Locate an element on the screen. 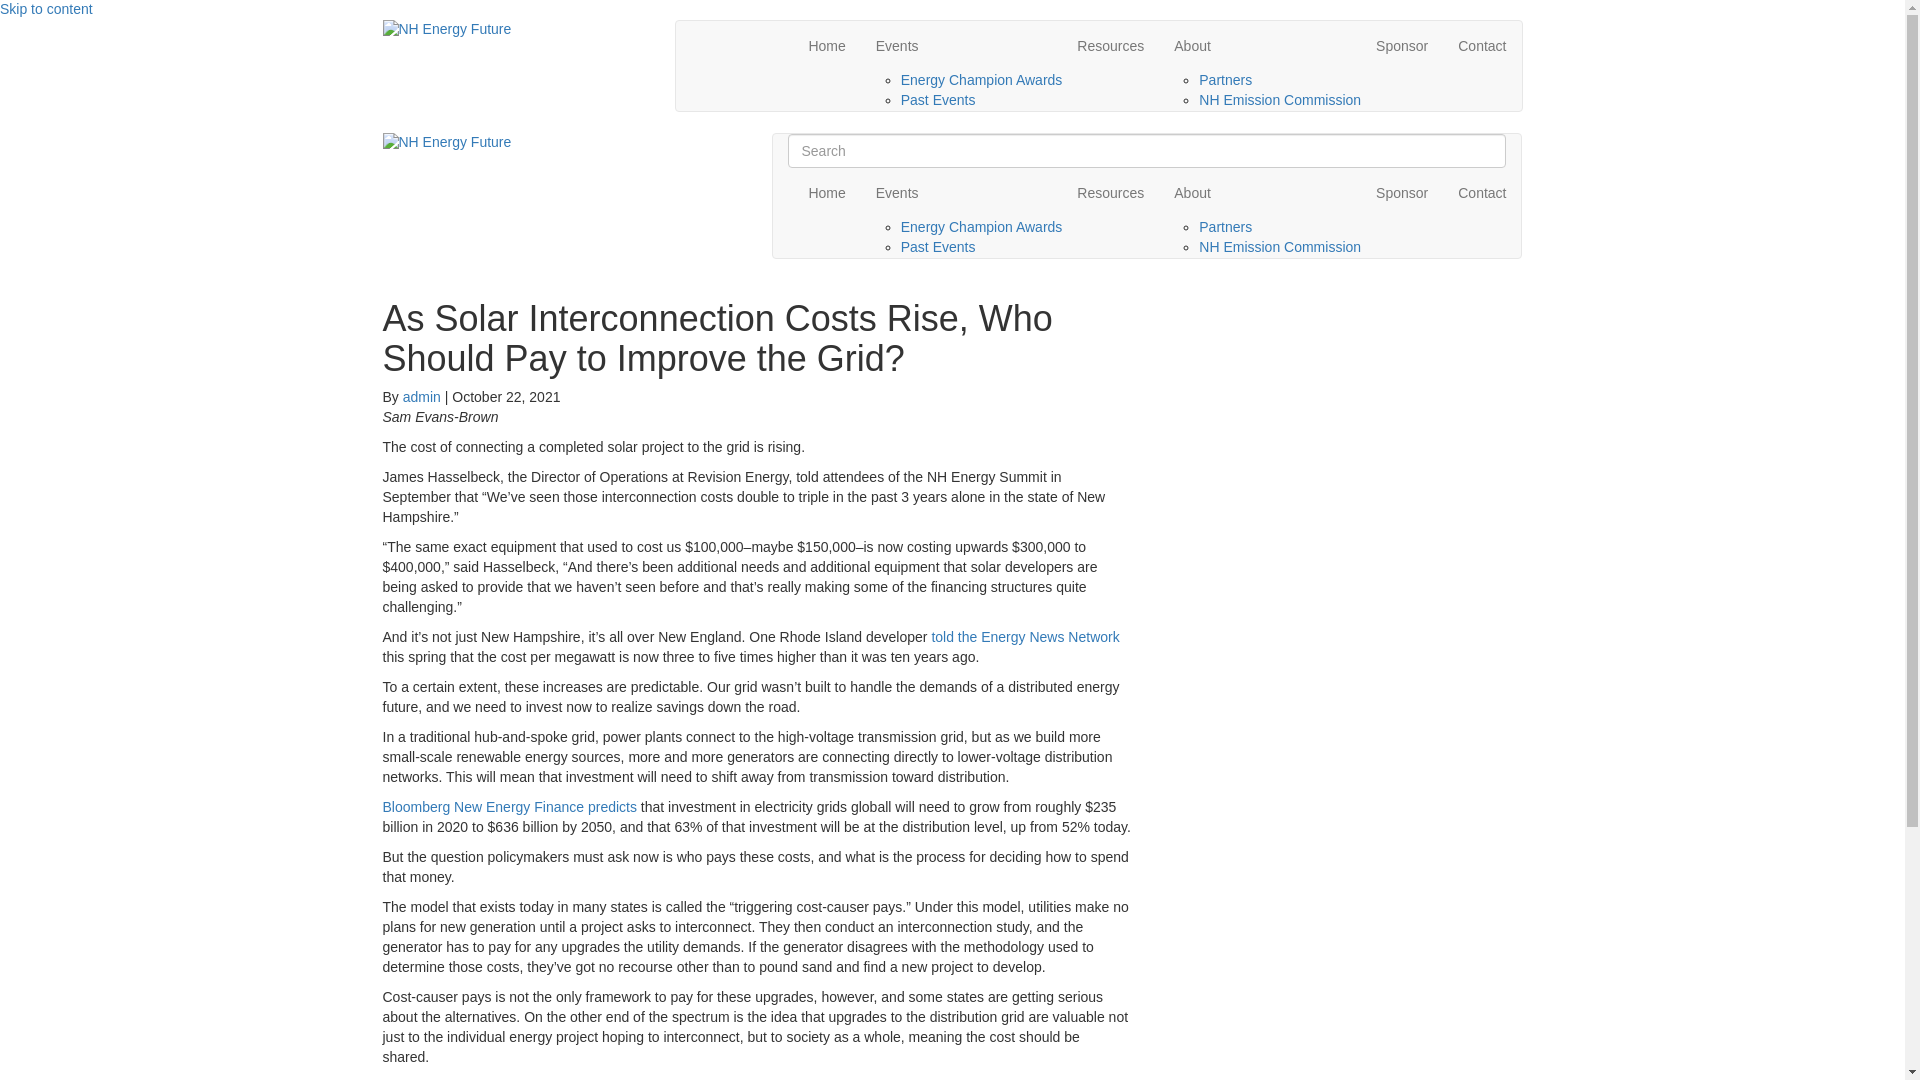  Past Events is located at coordinates (938, 246).